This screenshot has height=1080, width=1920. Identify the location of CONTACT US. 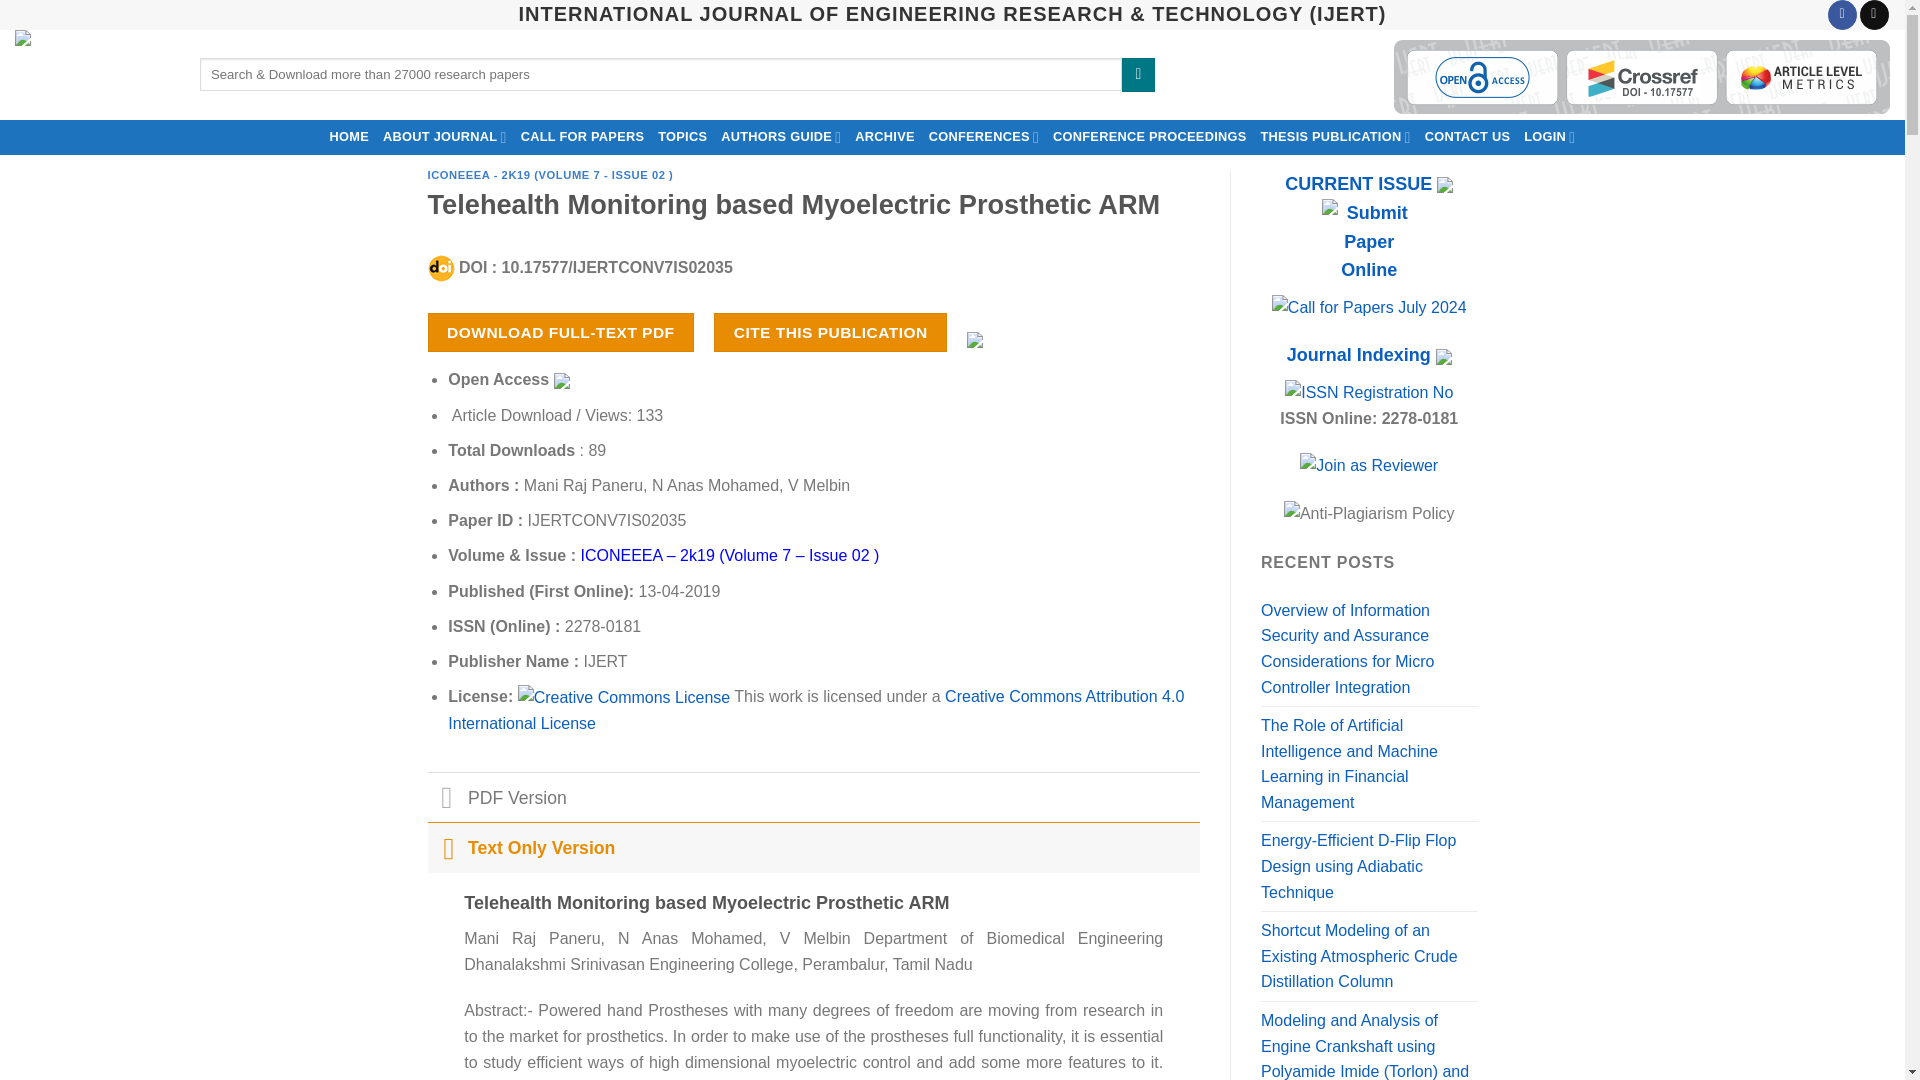
(1468, 136).